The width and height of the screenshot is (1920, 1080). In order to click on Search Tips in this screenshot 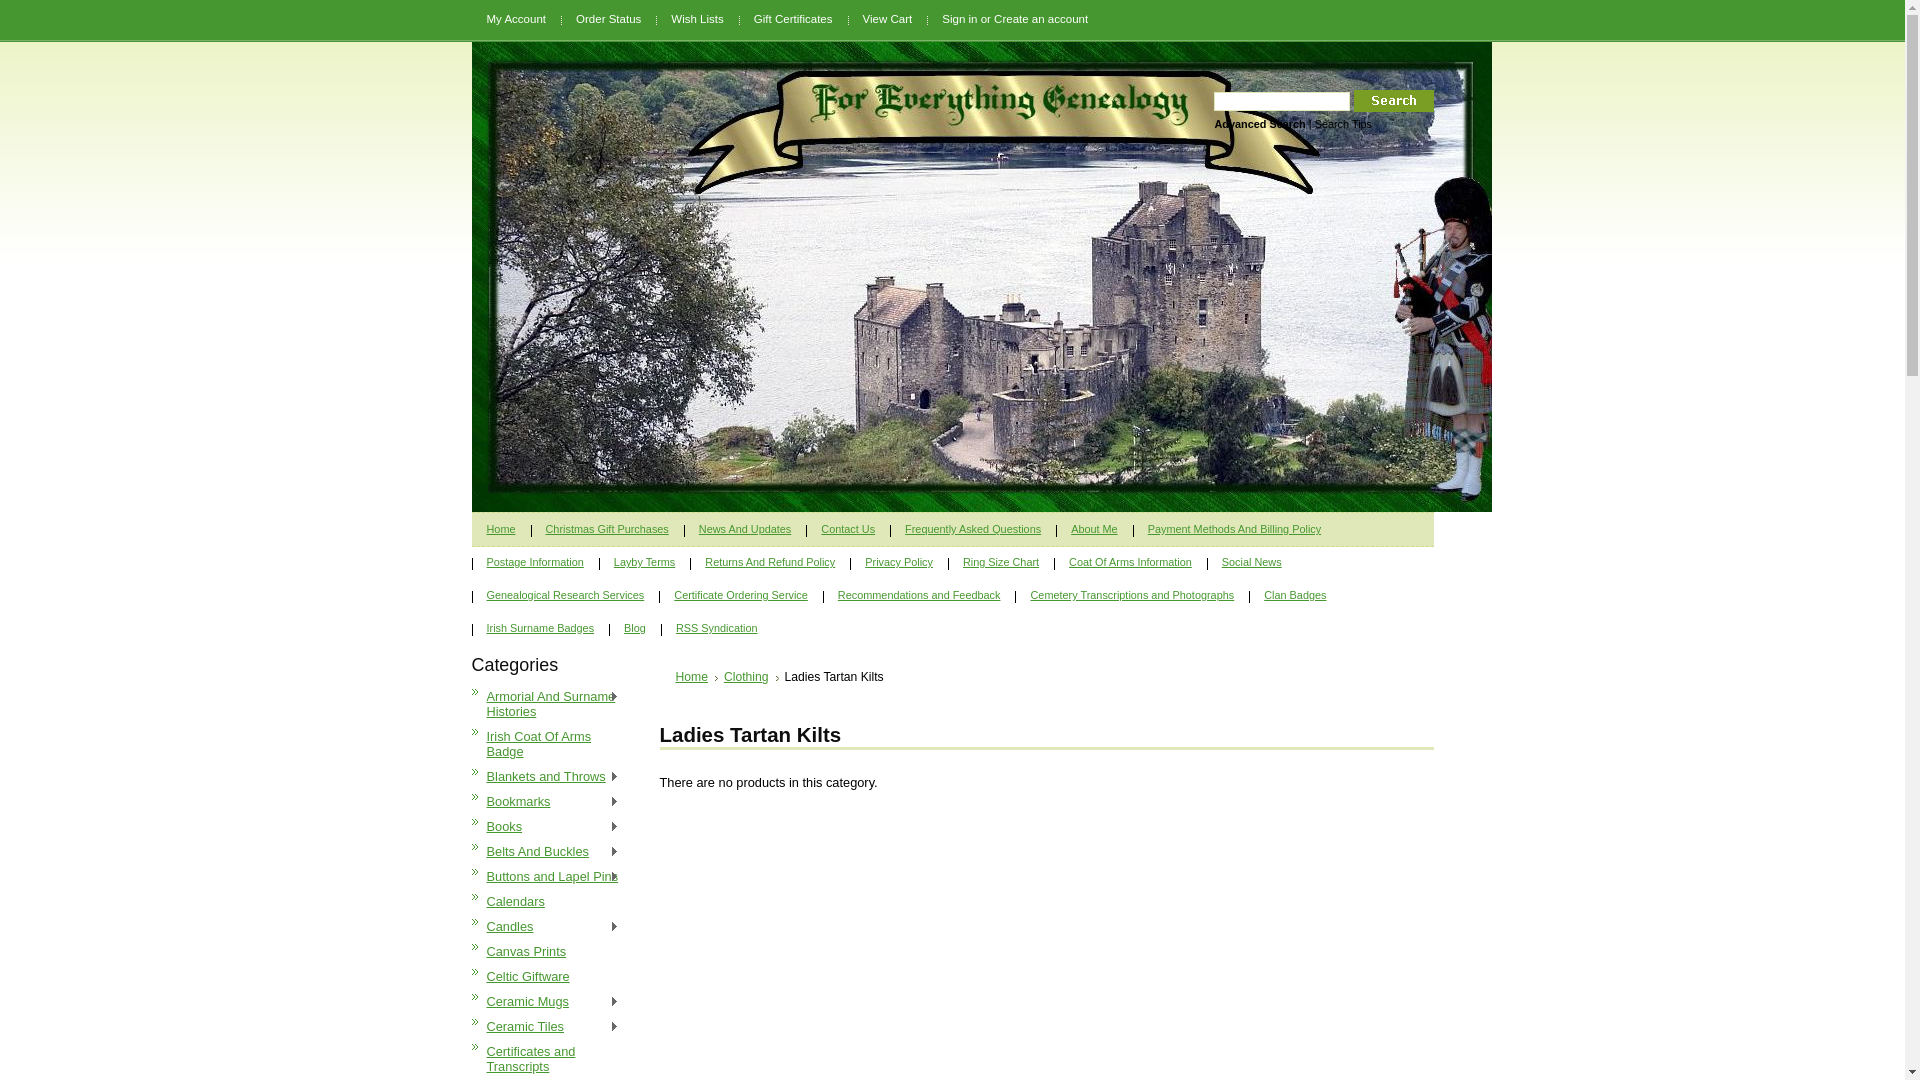, I will do `click(1344, 124)`.